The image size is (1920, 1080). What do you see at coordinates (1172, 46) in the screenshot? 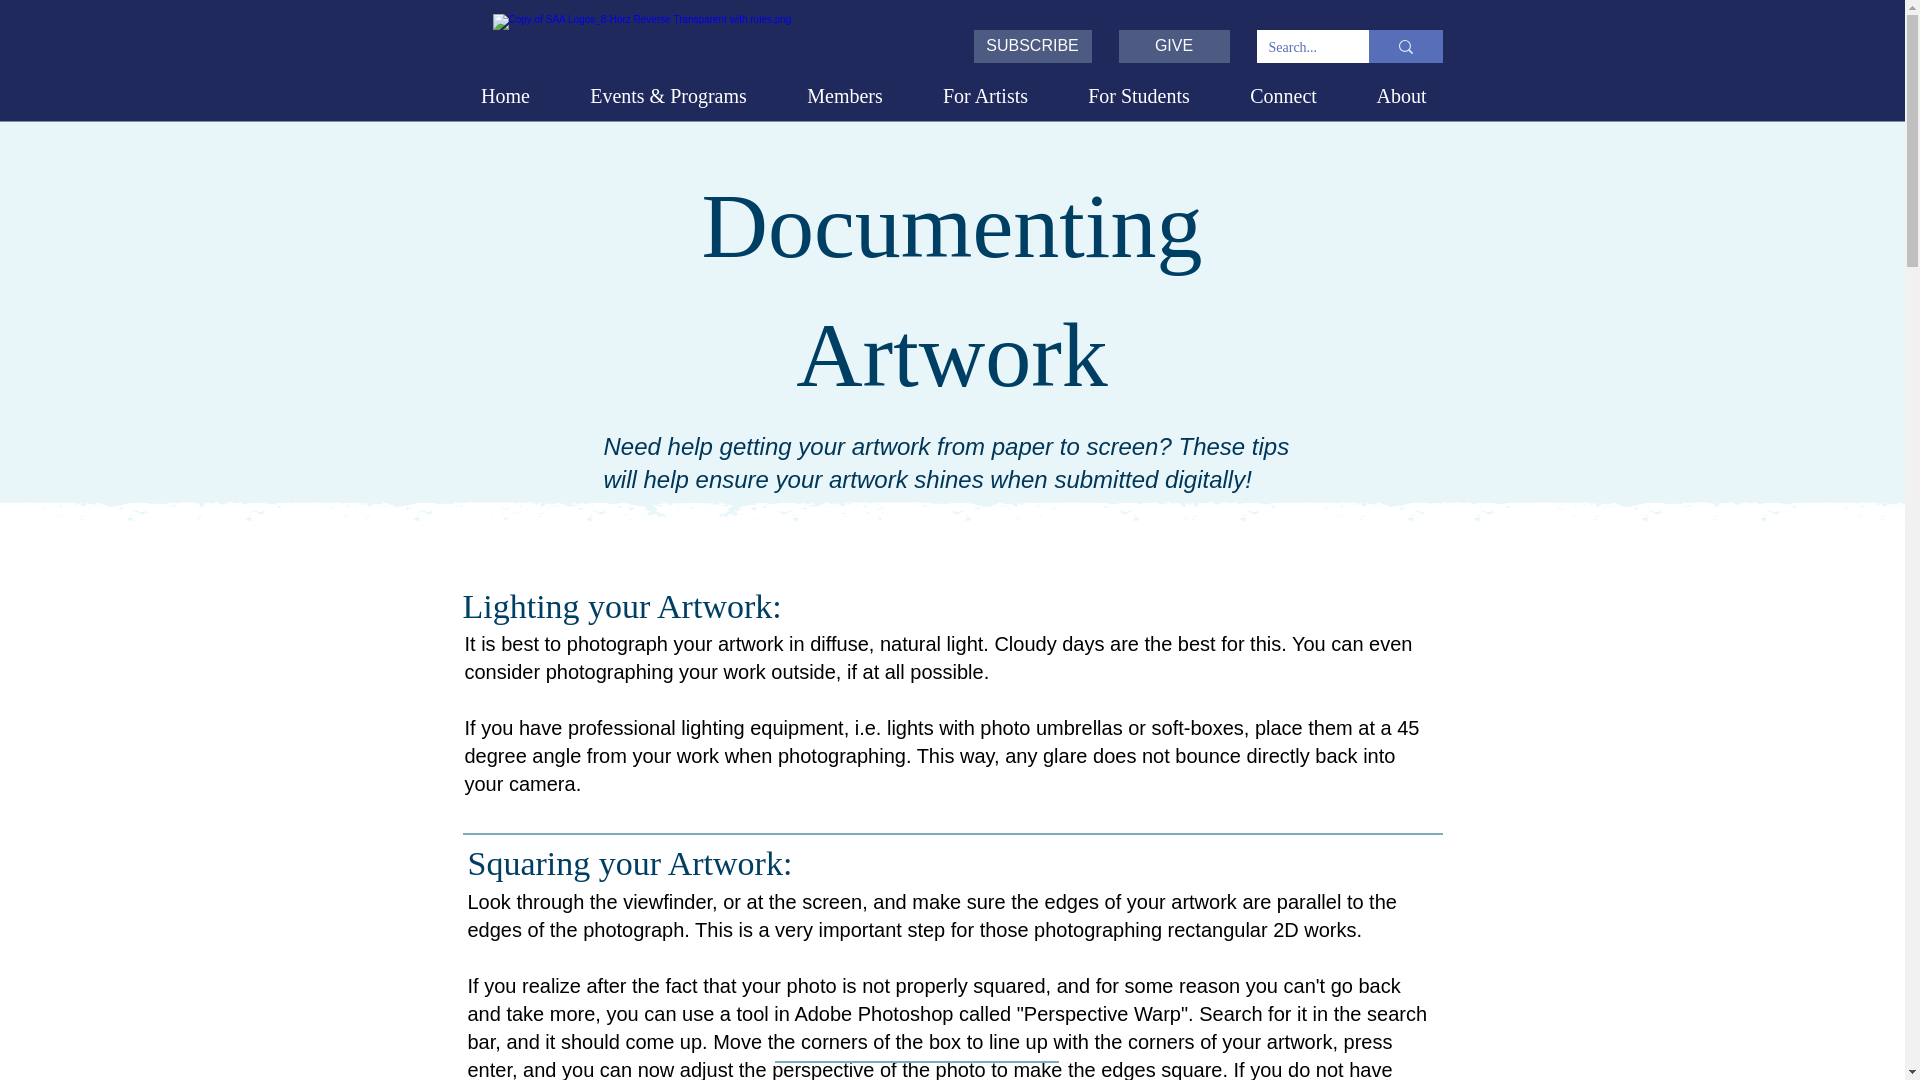
I see `GIVE` at bounding box center [1172, 46].